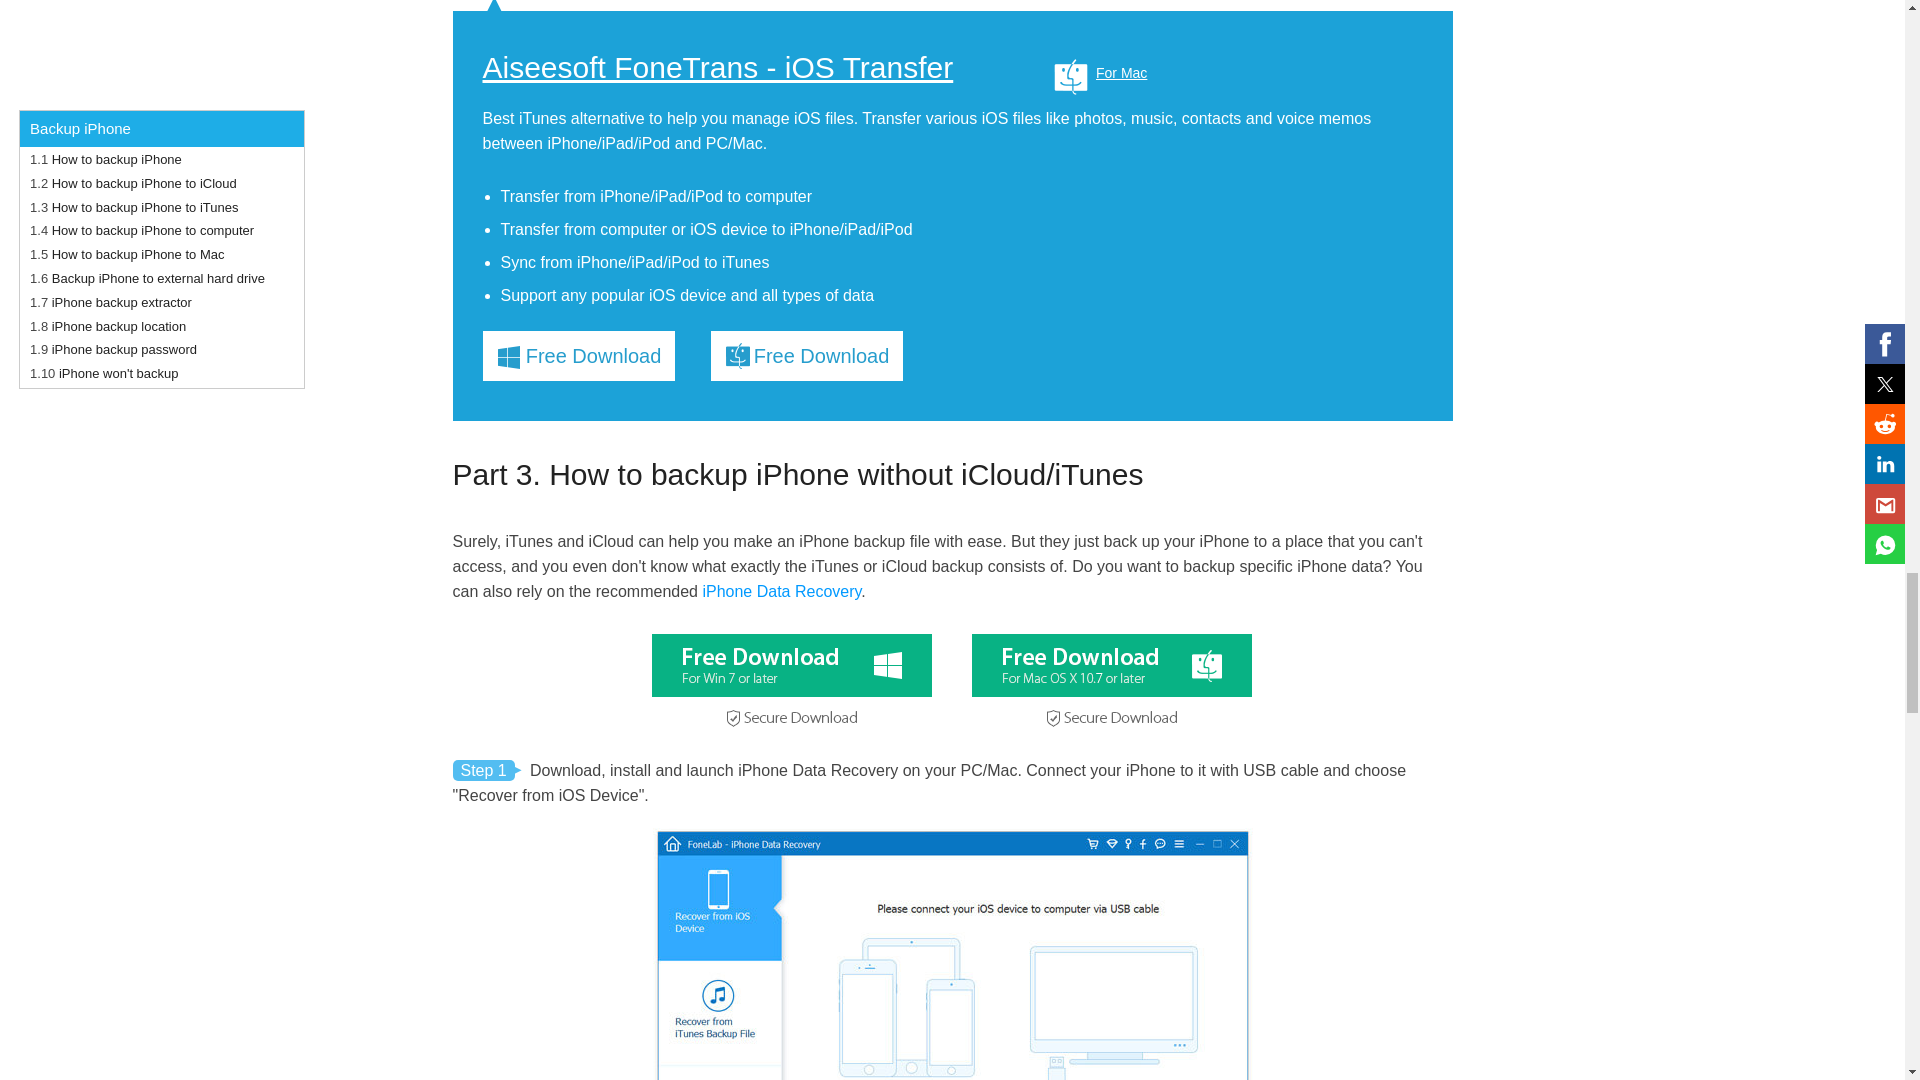  I want to click on Free Download, so click(806, 356).